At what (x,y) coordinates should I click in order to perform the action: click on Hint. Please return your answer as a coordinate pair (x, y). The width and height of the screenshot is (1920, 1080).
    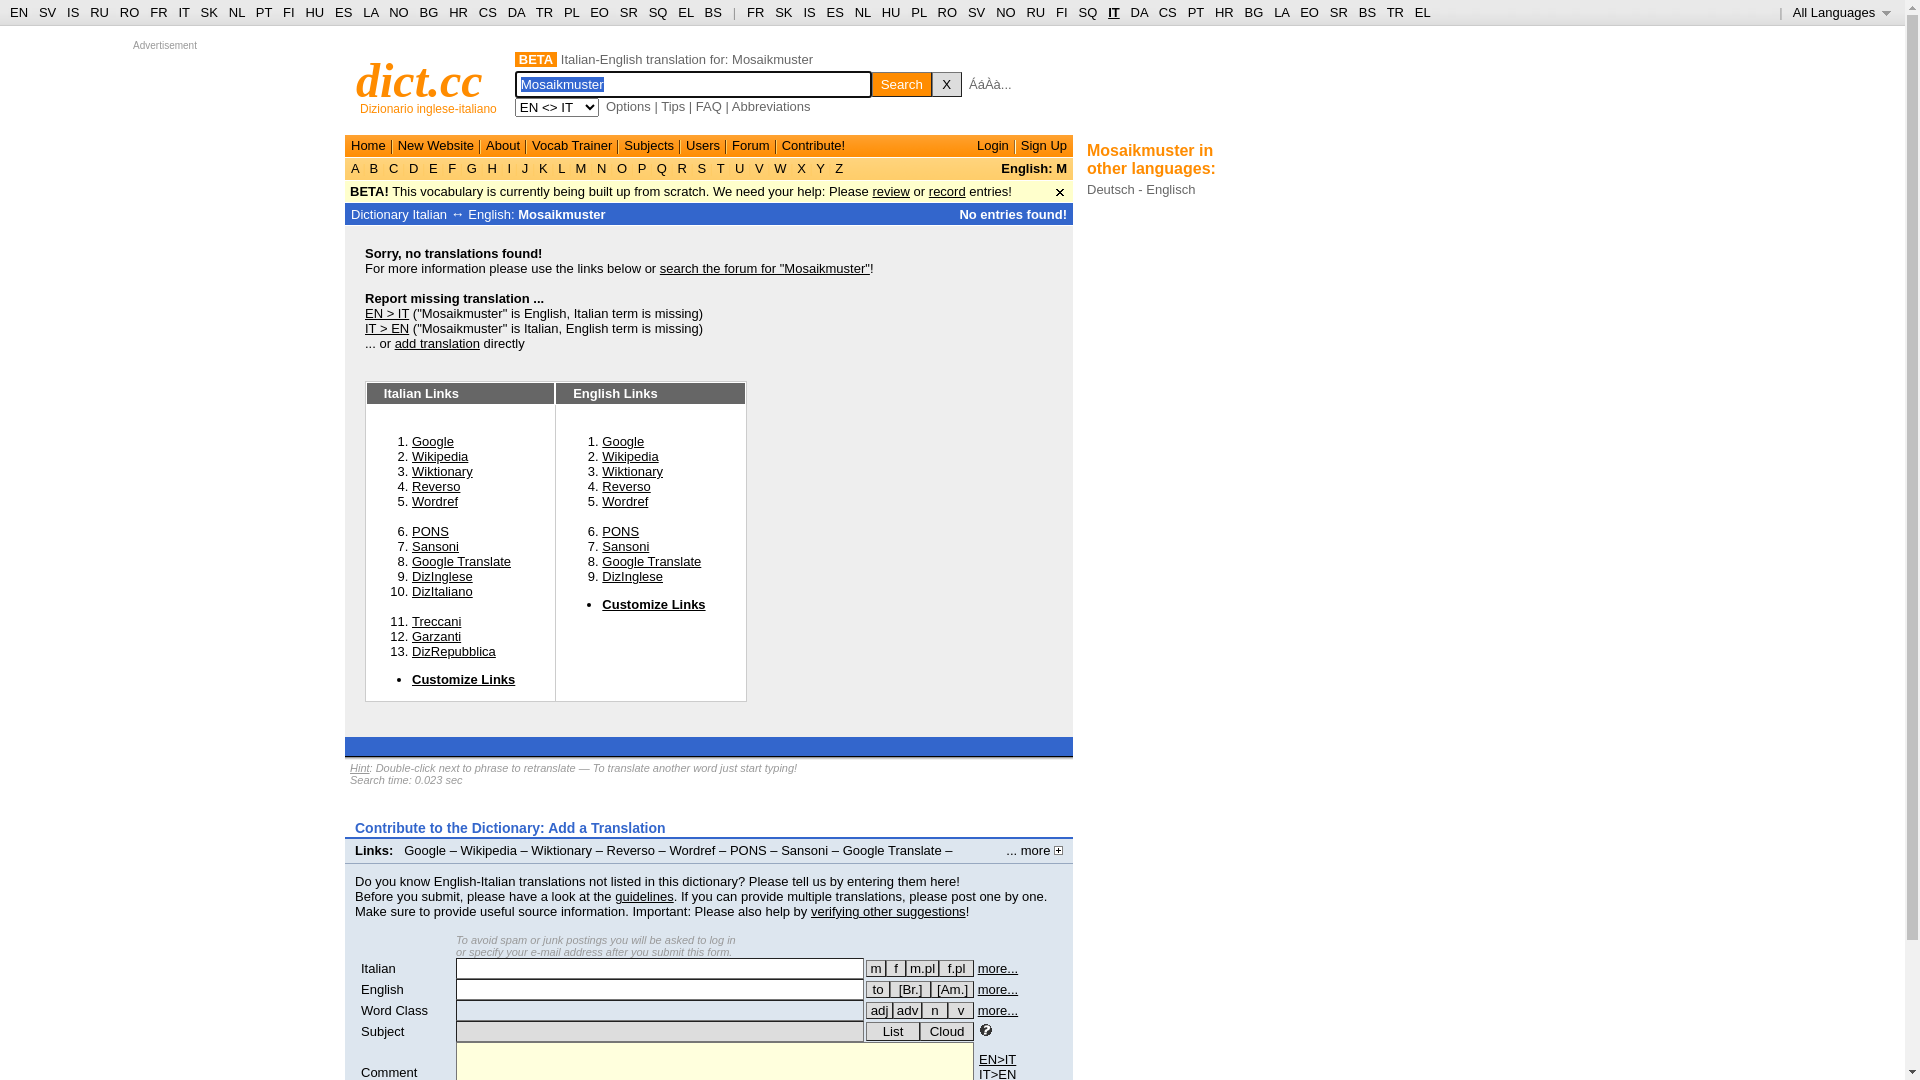
    Looking at the image, I should click on (360, 768).